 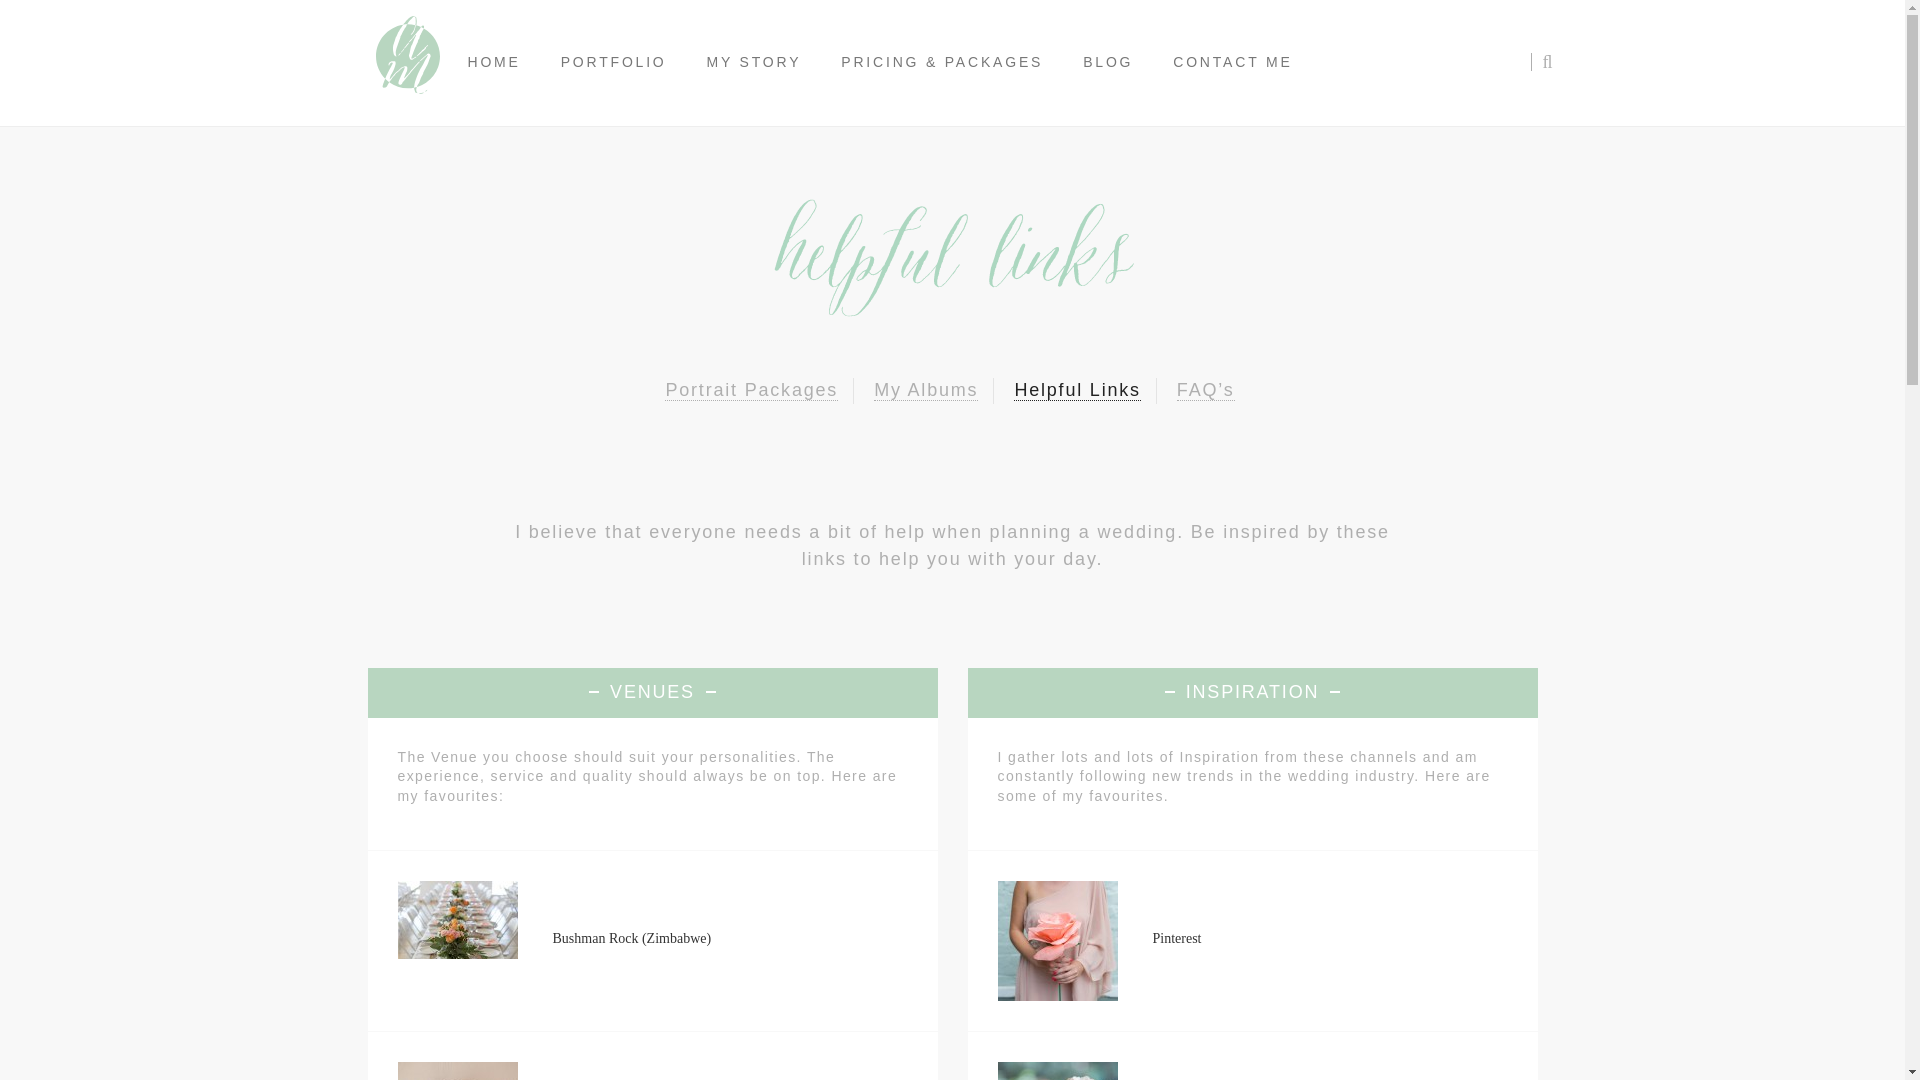 I want to click on Helpful Links, so click(x=1076, y=390).